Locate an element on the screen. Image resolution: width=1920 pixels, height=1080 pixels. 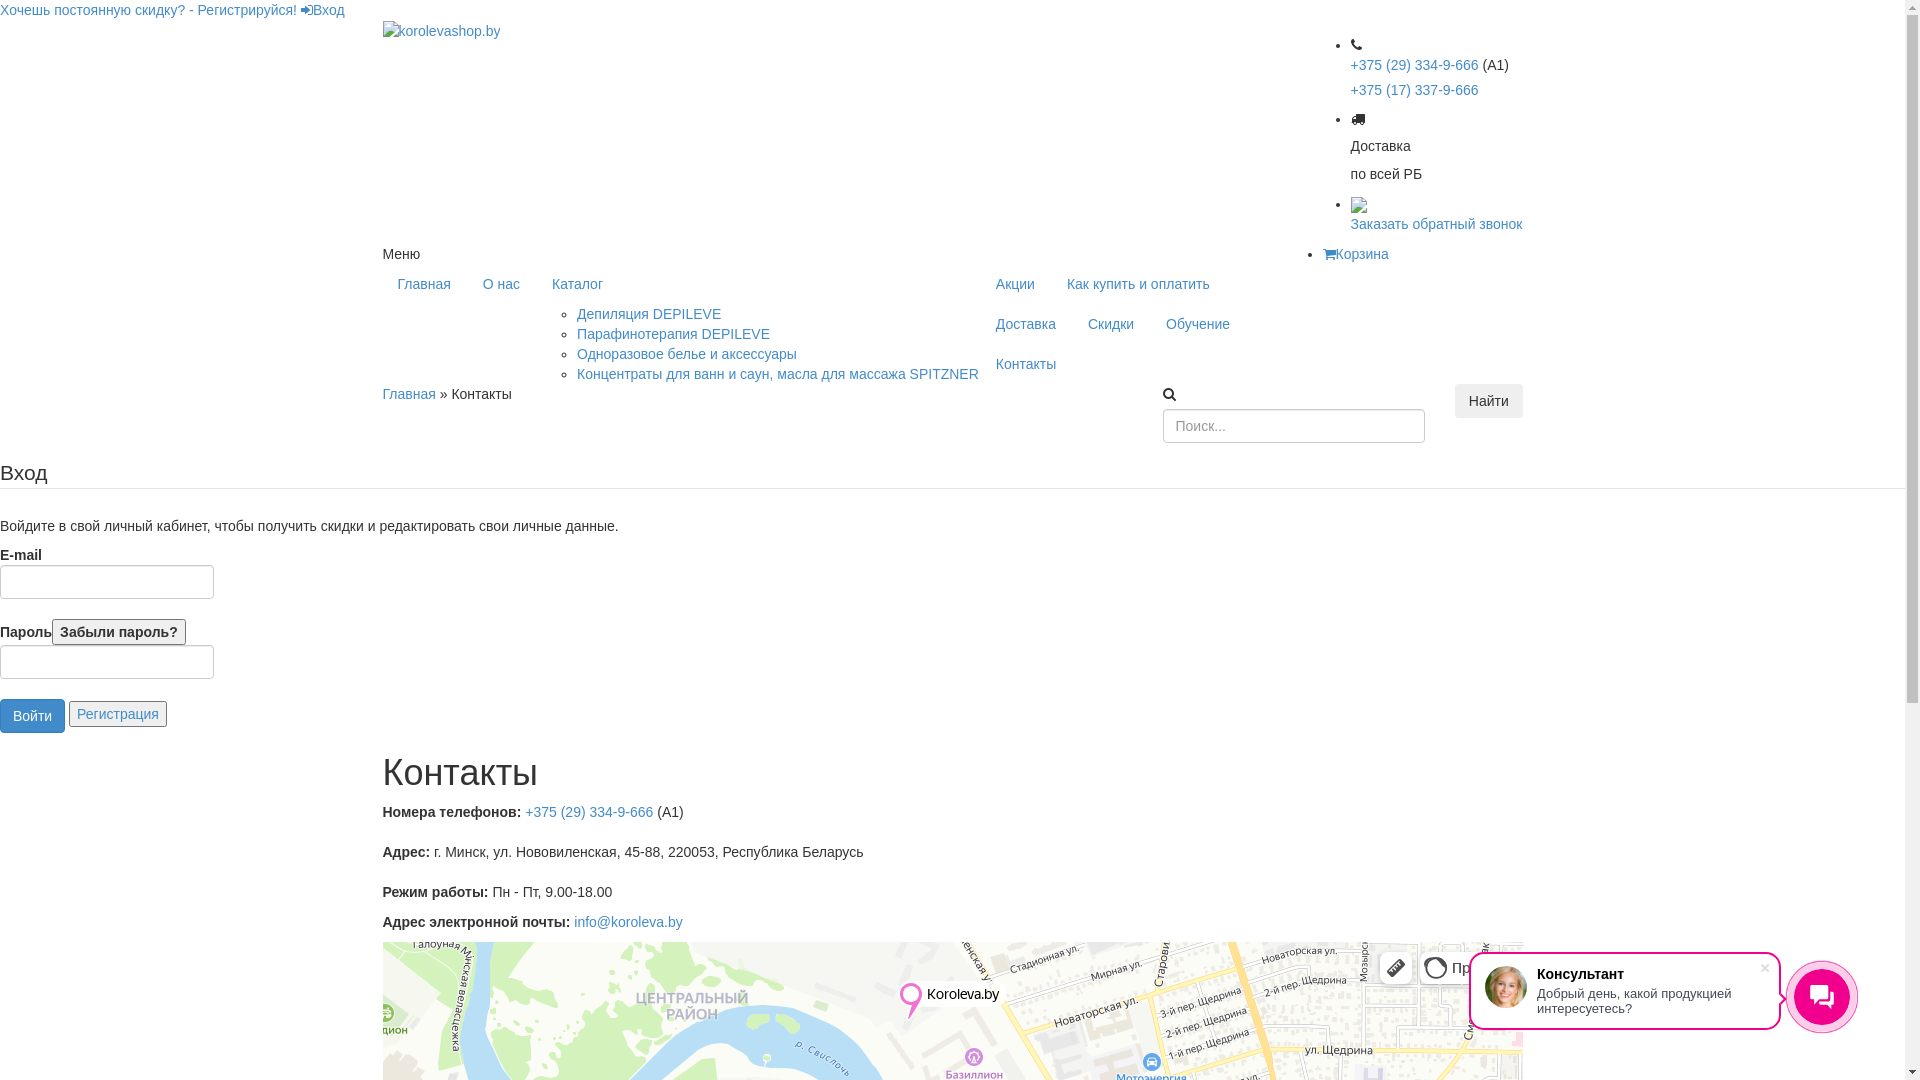
korolevashop.by is located at coordinates (441, 31).